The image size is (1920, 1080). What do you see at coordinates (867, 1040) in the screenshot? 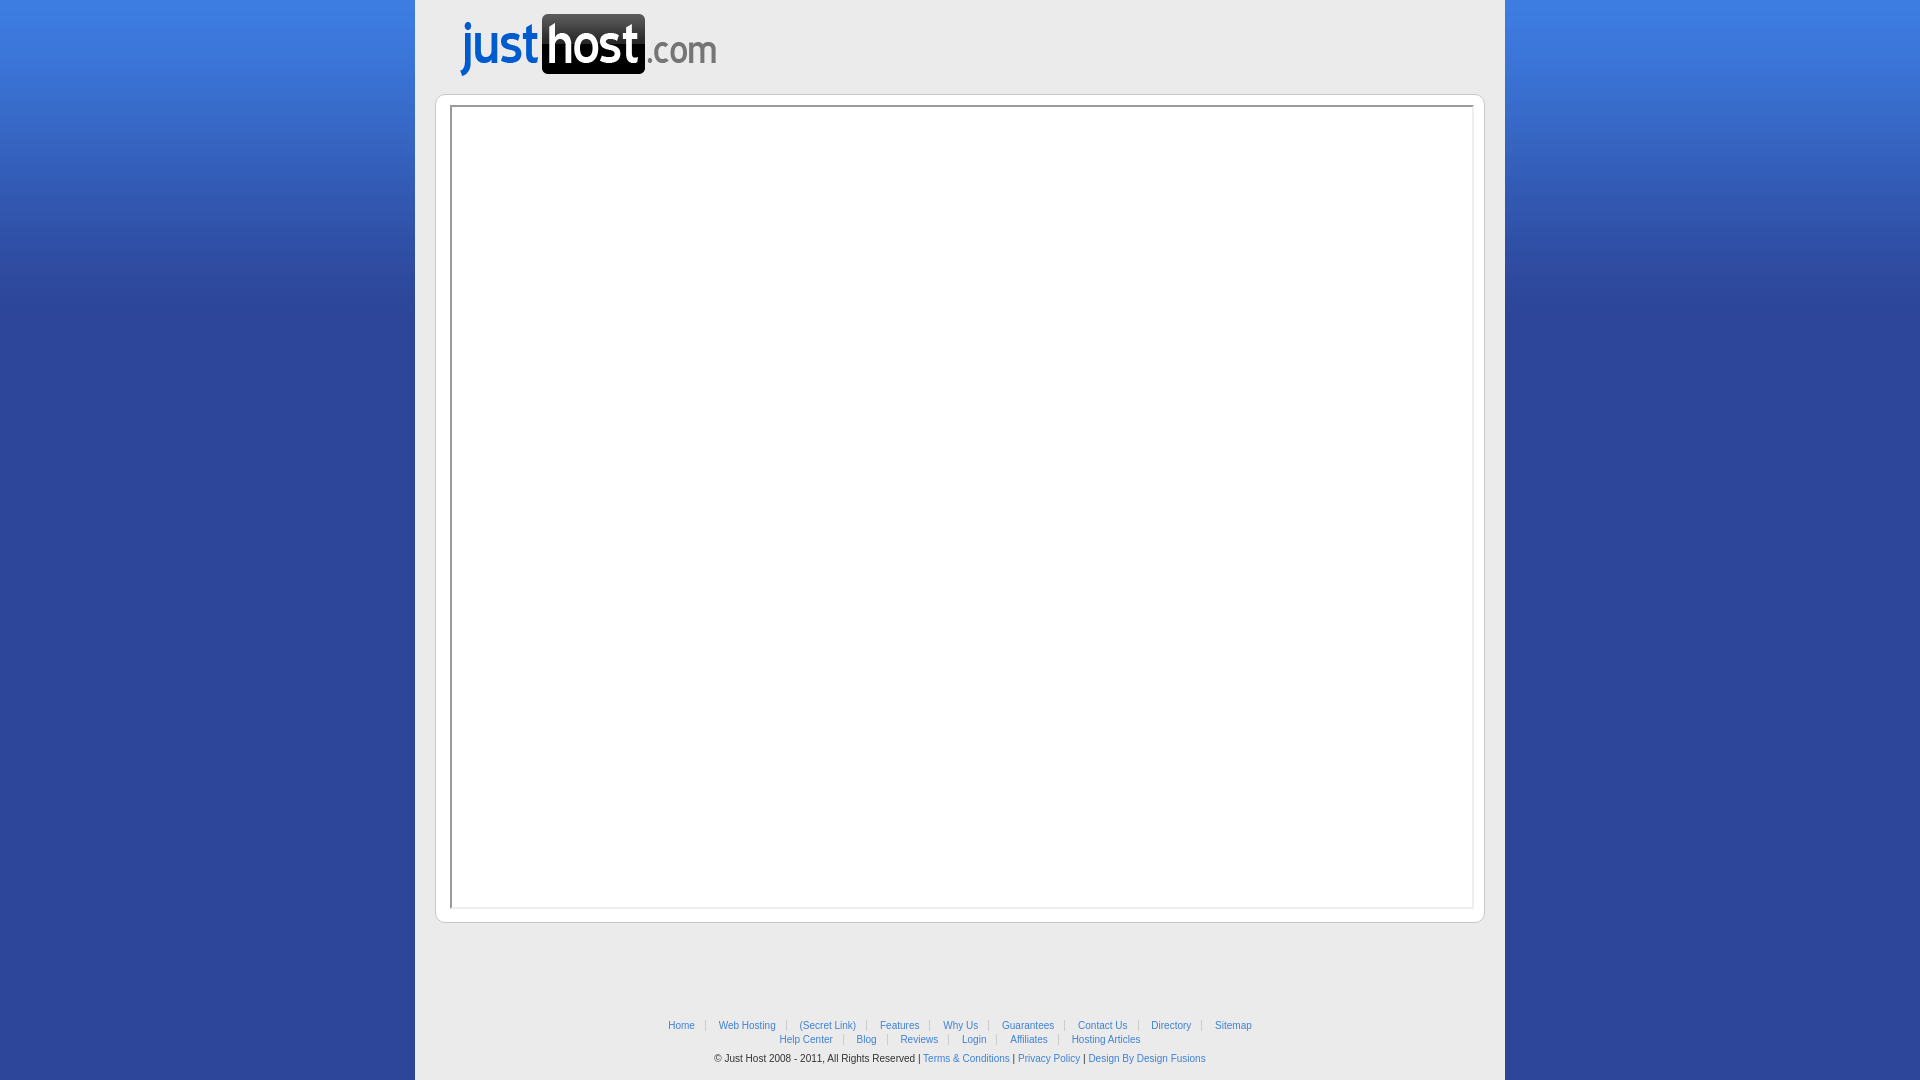
I see `Blog` at bounding box center [867, 1040].